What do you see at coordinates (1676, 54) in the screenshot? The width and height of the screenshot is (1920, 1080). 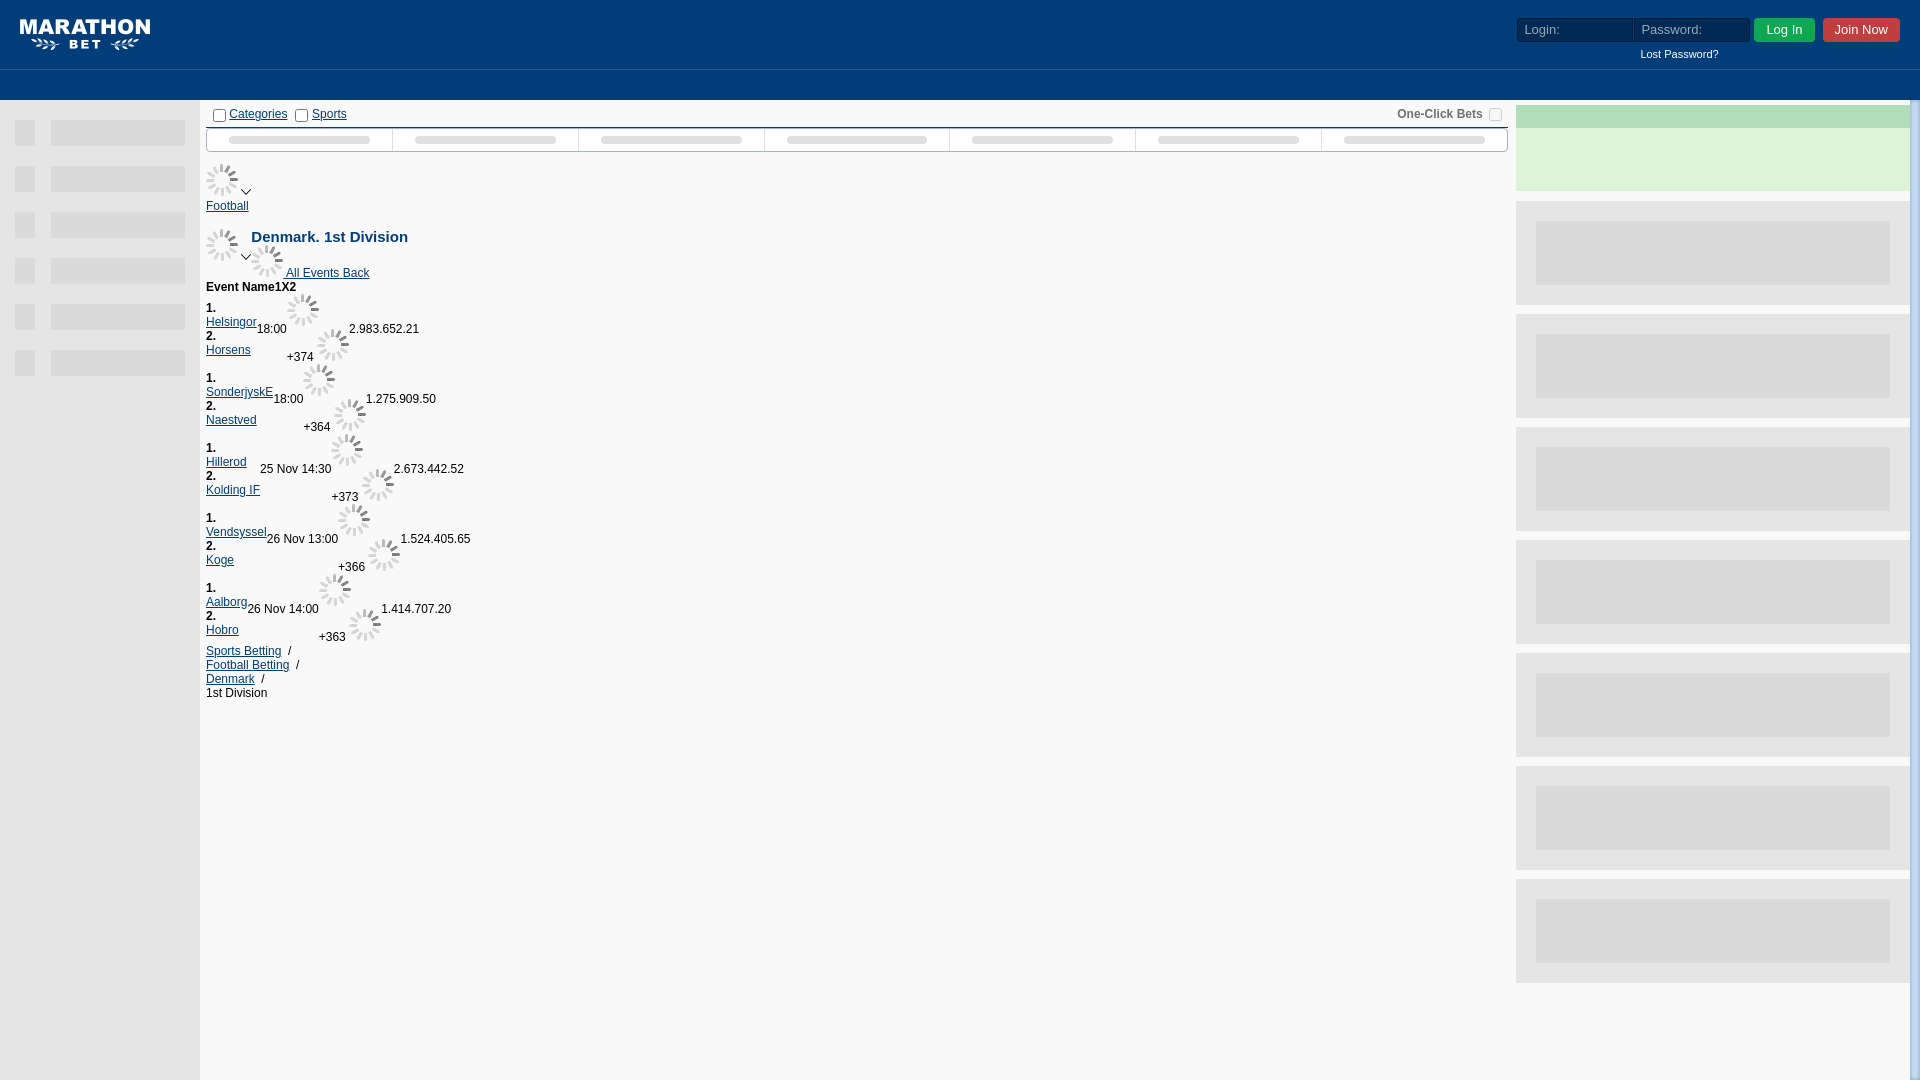 I see `Lost Password?` at bounding box center [1676, 54].